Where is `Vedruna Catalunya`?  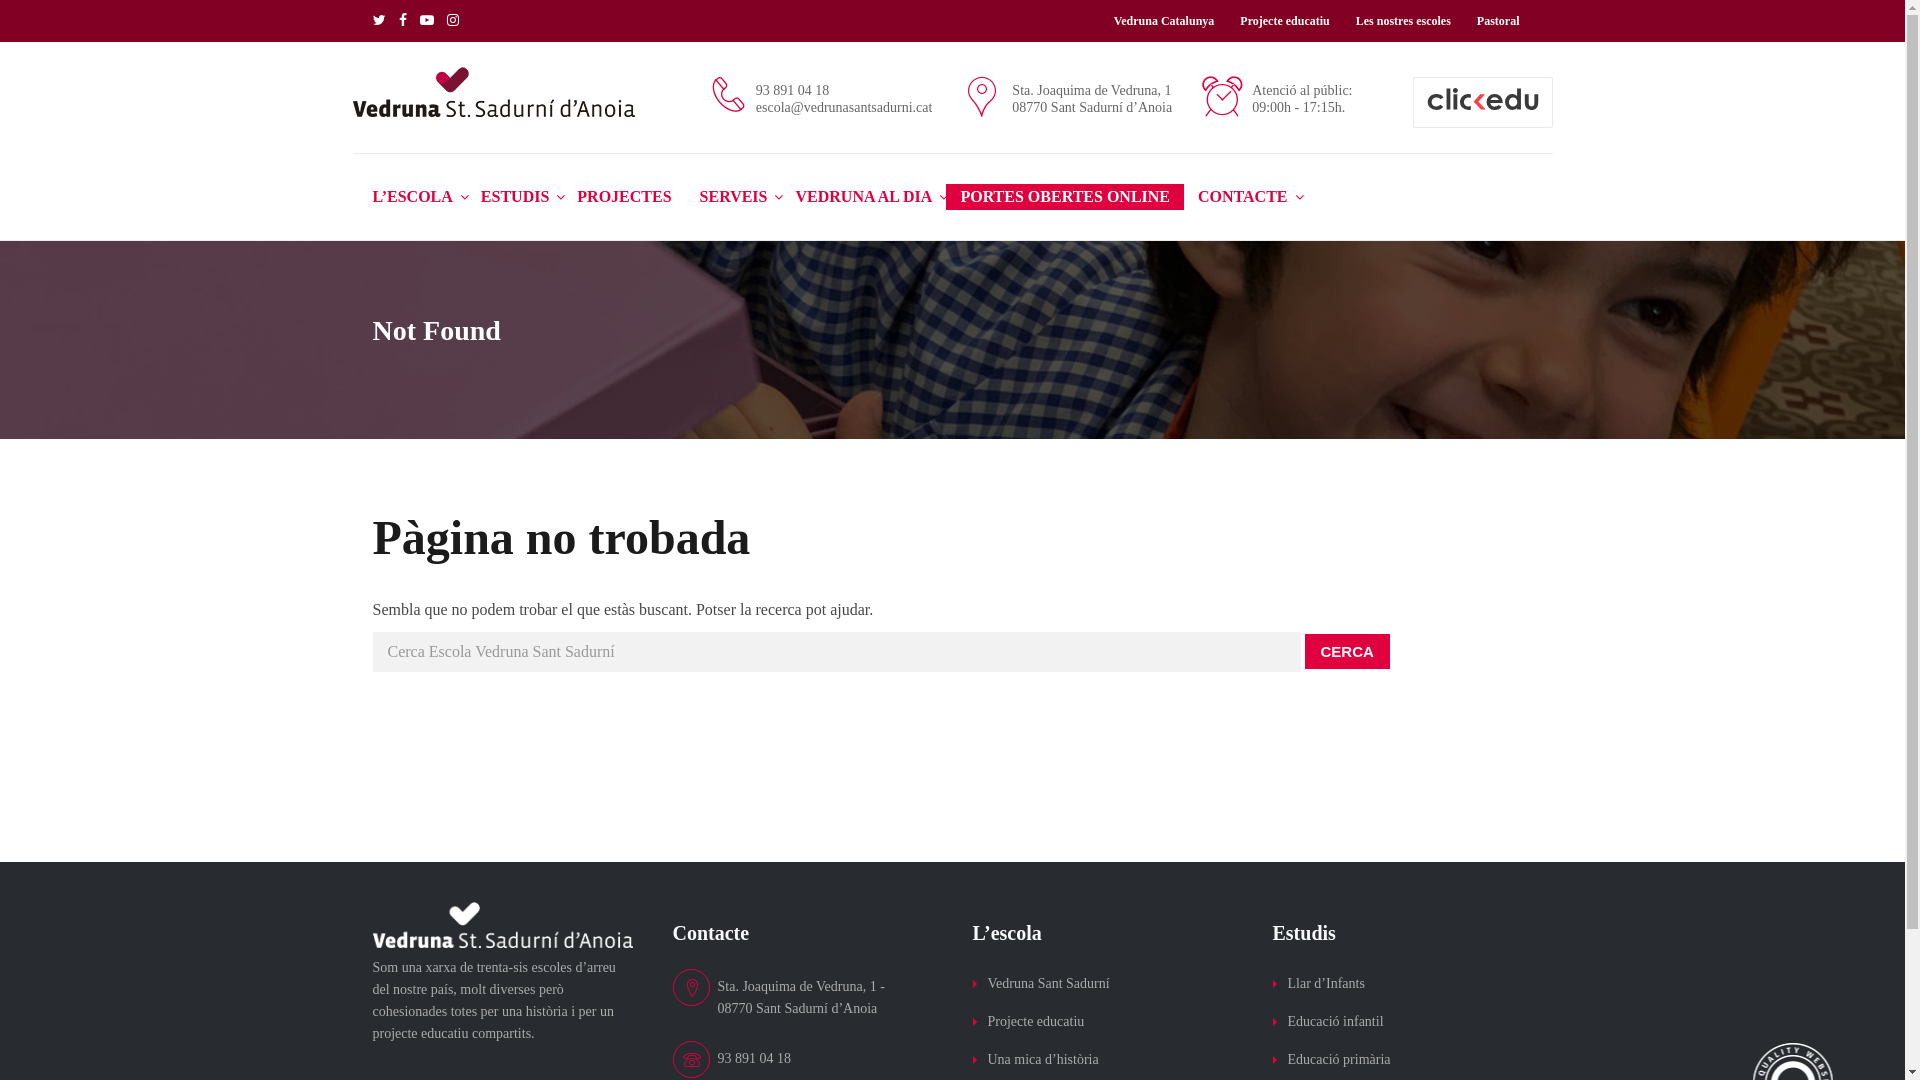 Vedruna Catalunya is located at coordinates (1164, 21).